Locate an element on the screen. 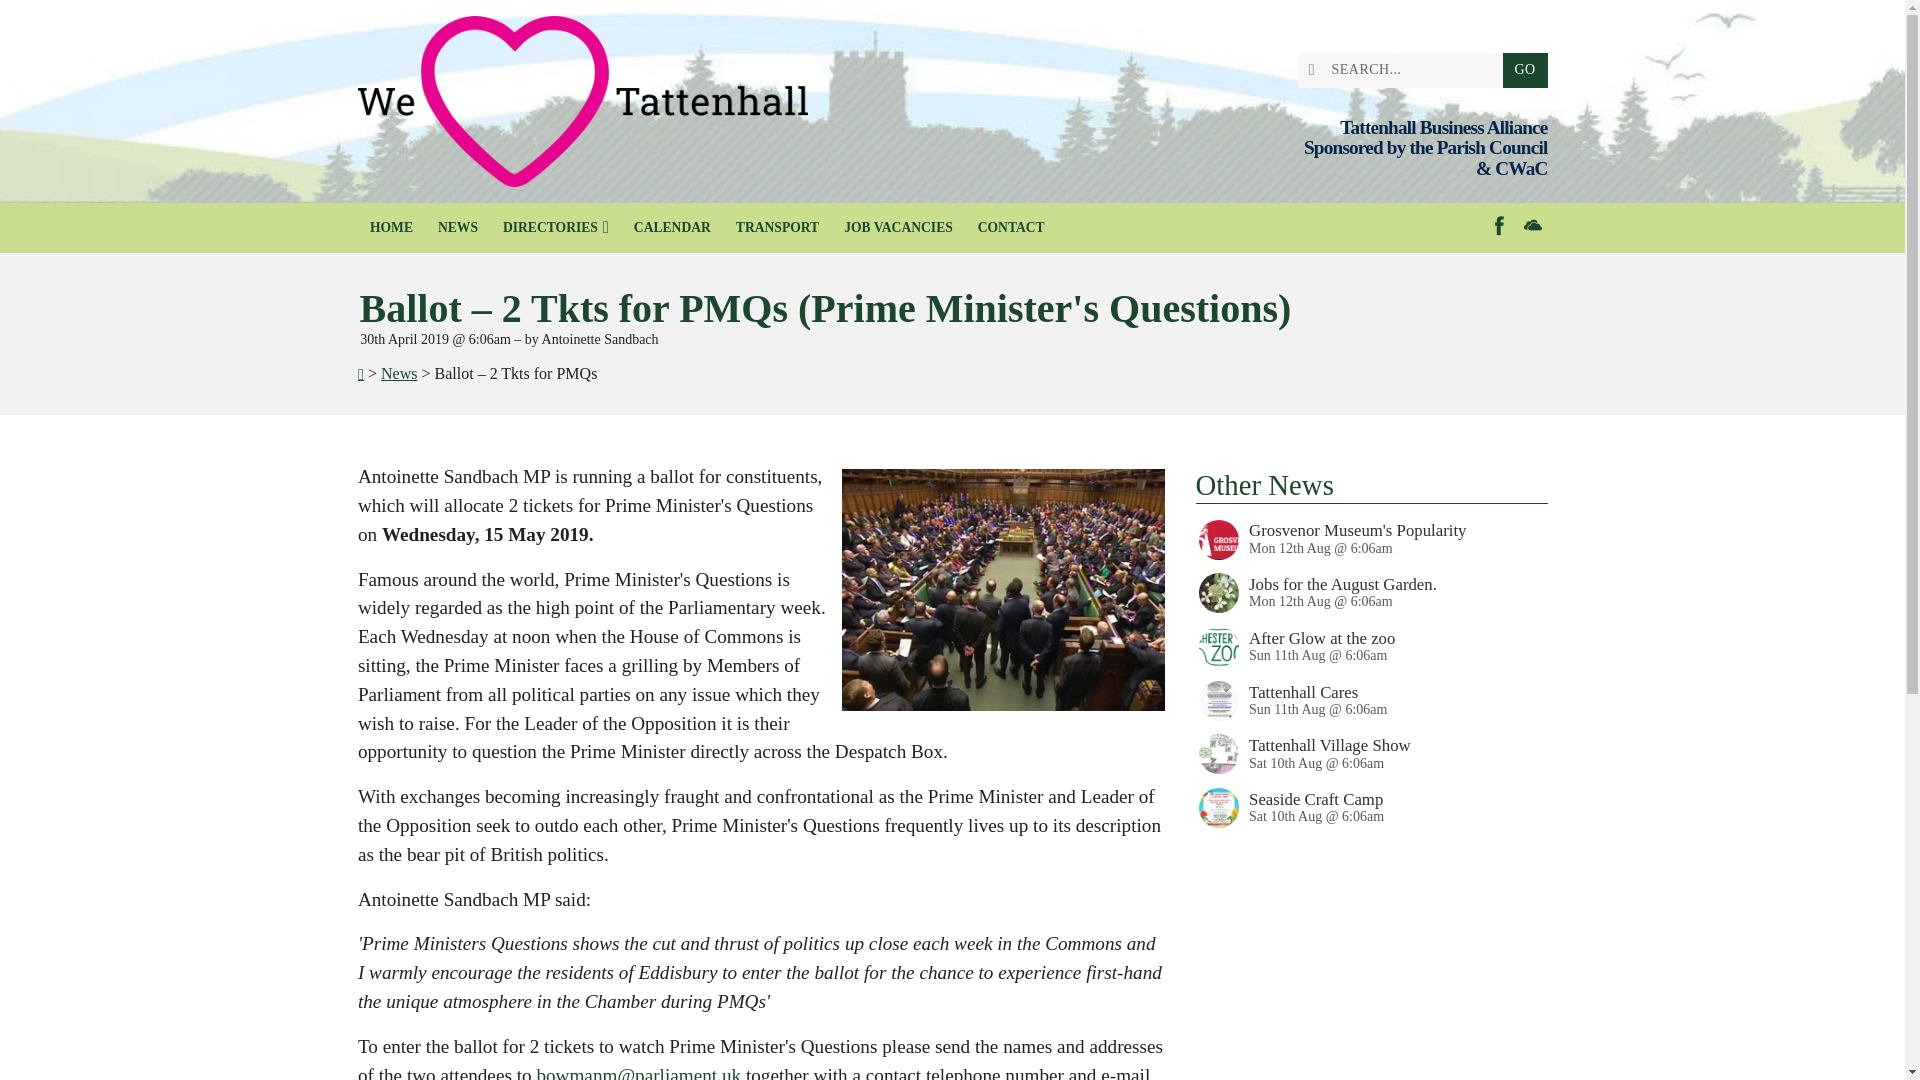 The image size is (1920, 1080). NEWS is located at coordinates (456, 228).